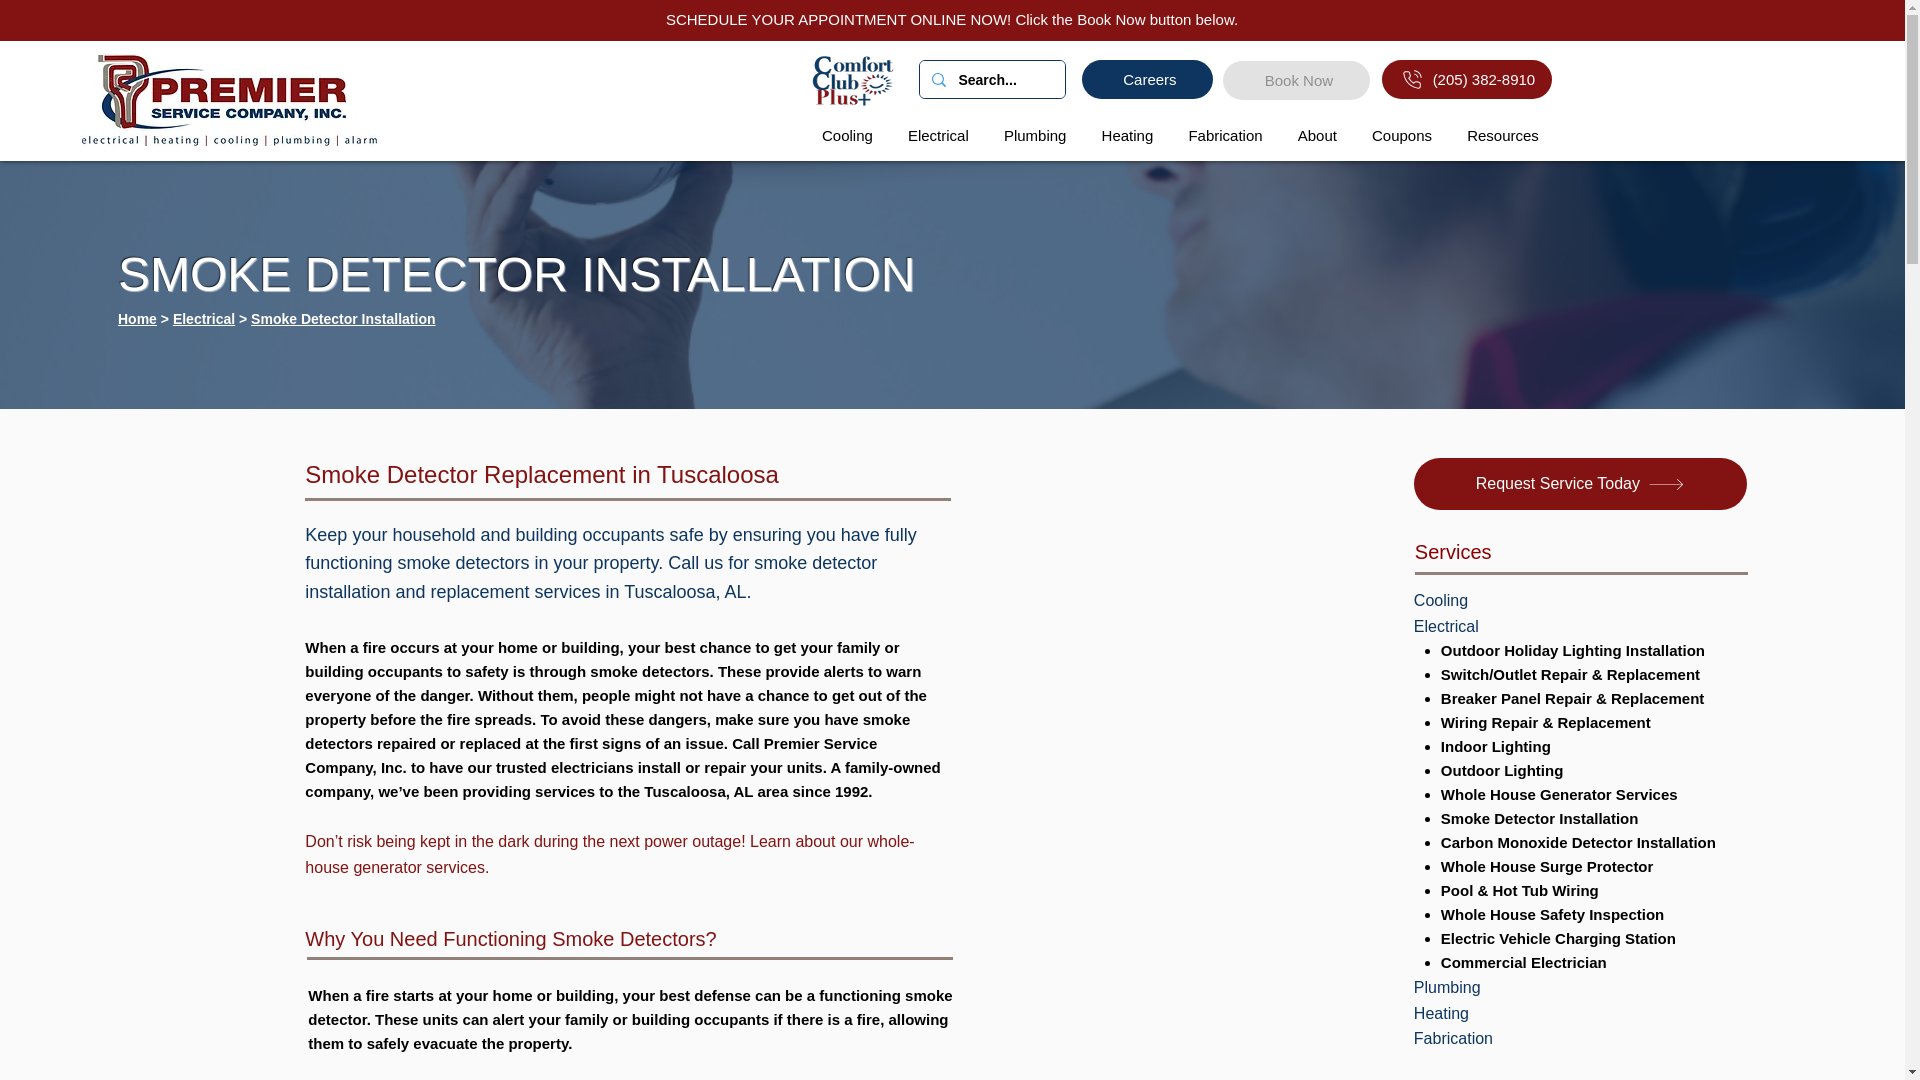  Describe the element at coordinates (938, 135) in the screenshot. I see `Electrical` at that location.